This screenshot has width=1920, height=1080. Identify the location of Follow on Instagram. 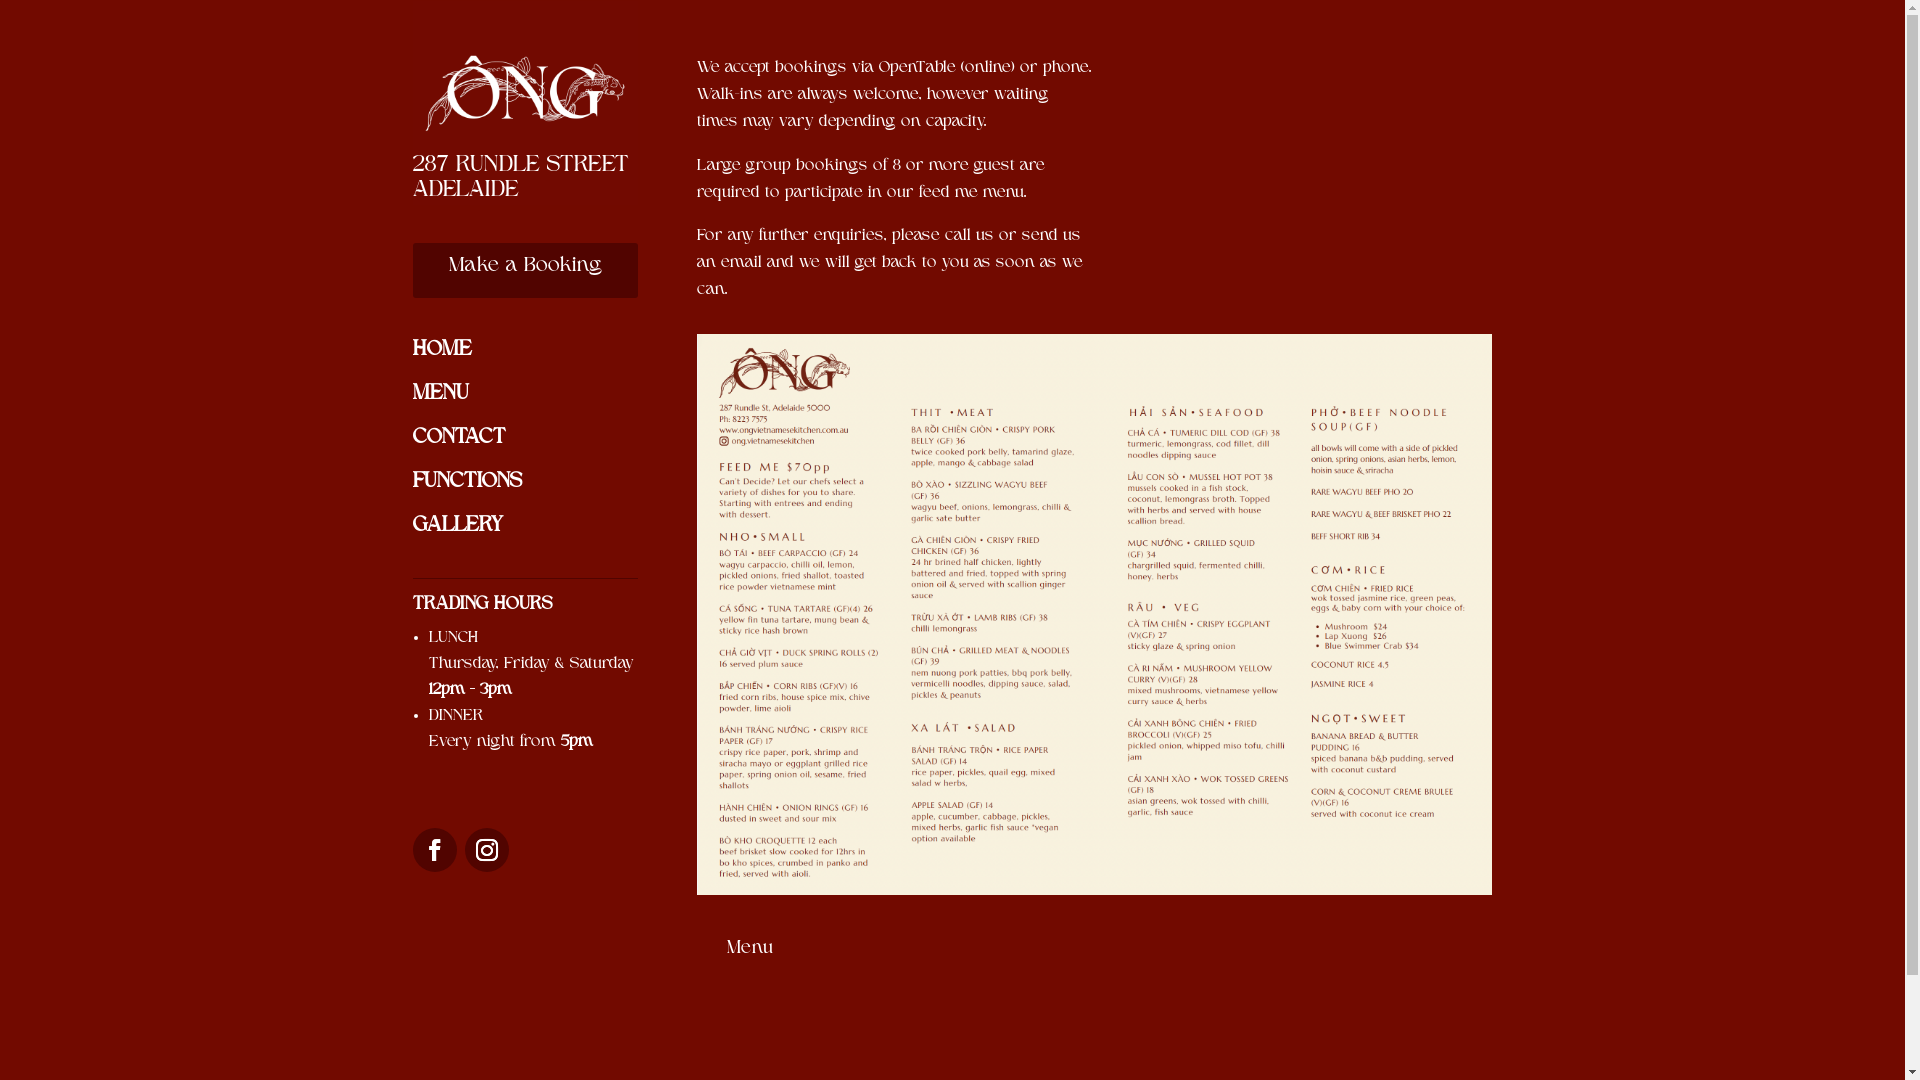
(486, 850).